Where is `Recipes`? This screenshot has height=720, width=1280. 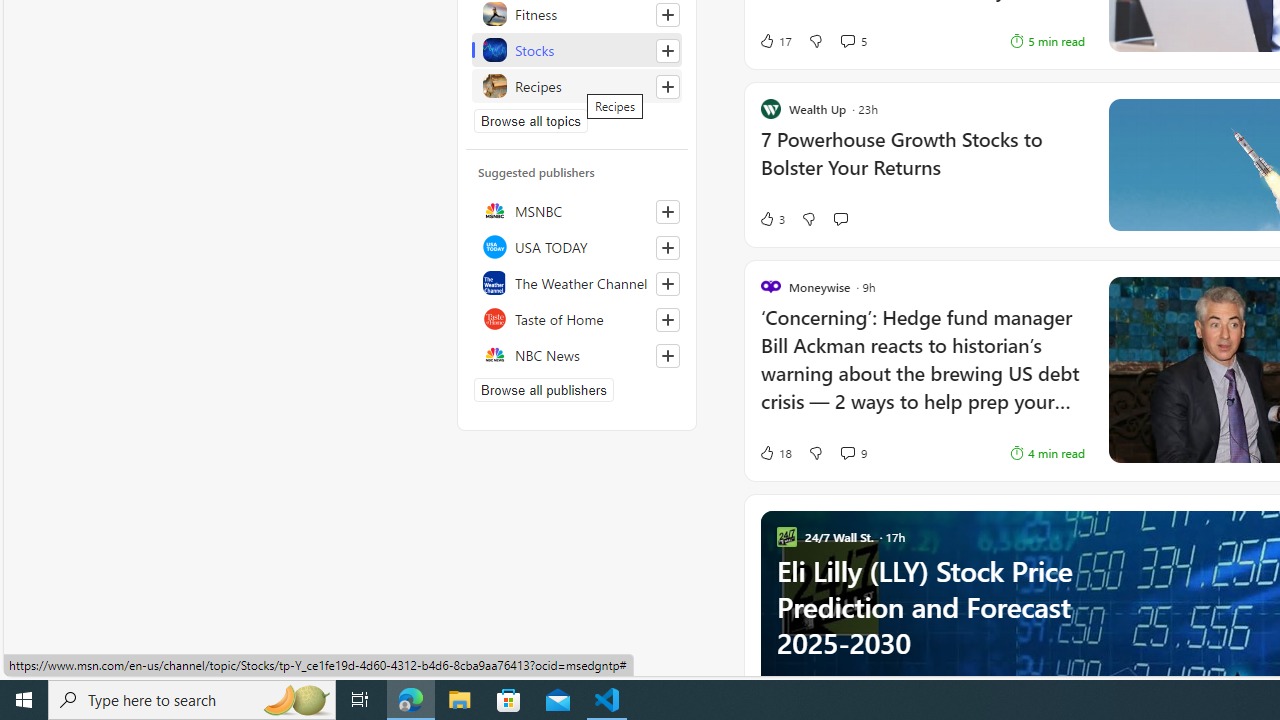 Recipes is located at coordinates (577, 86).